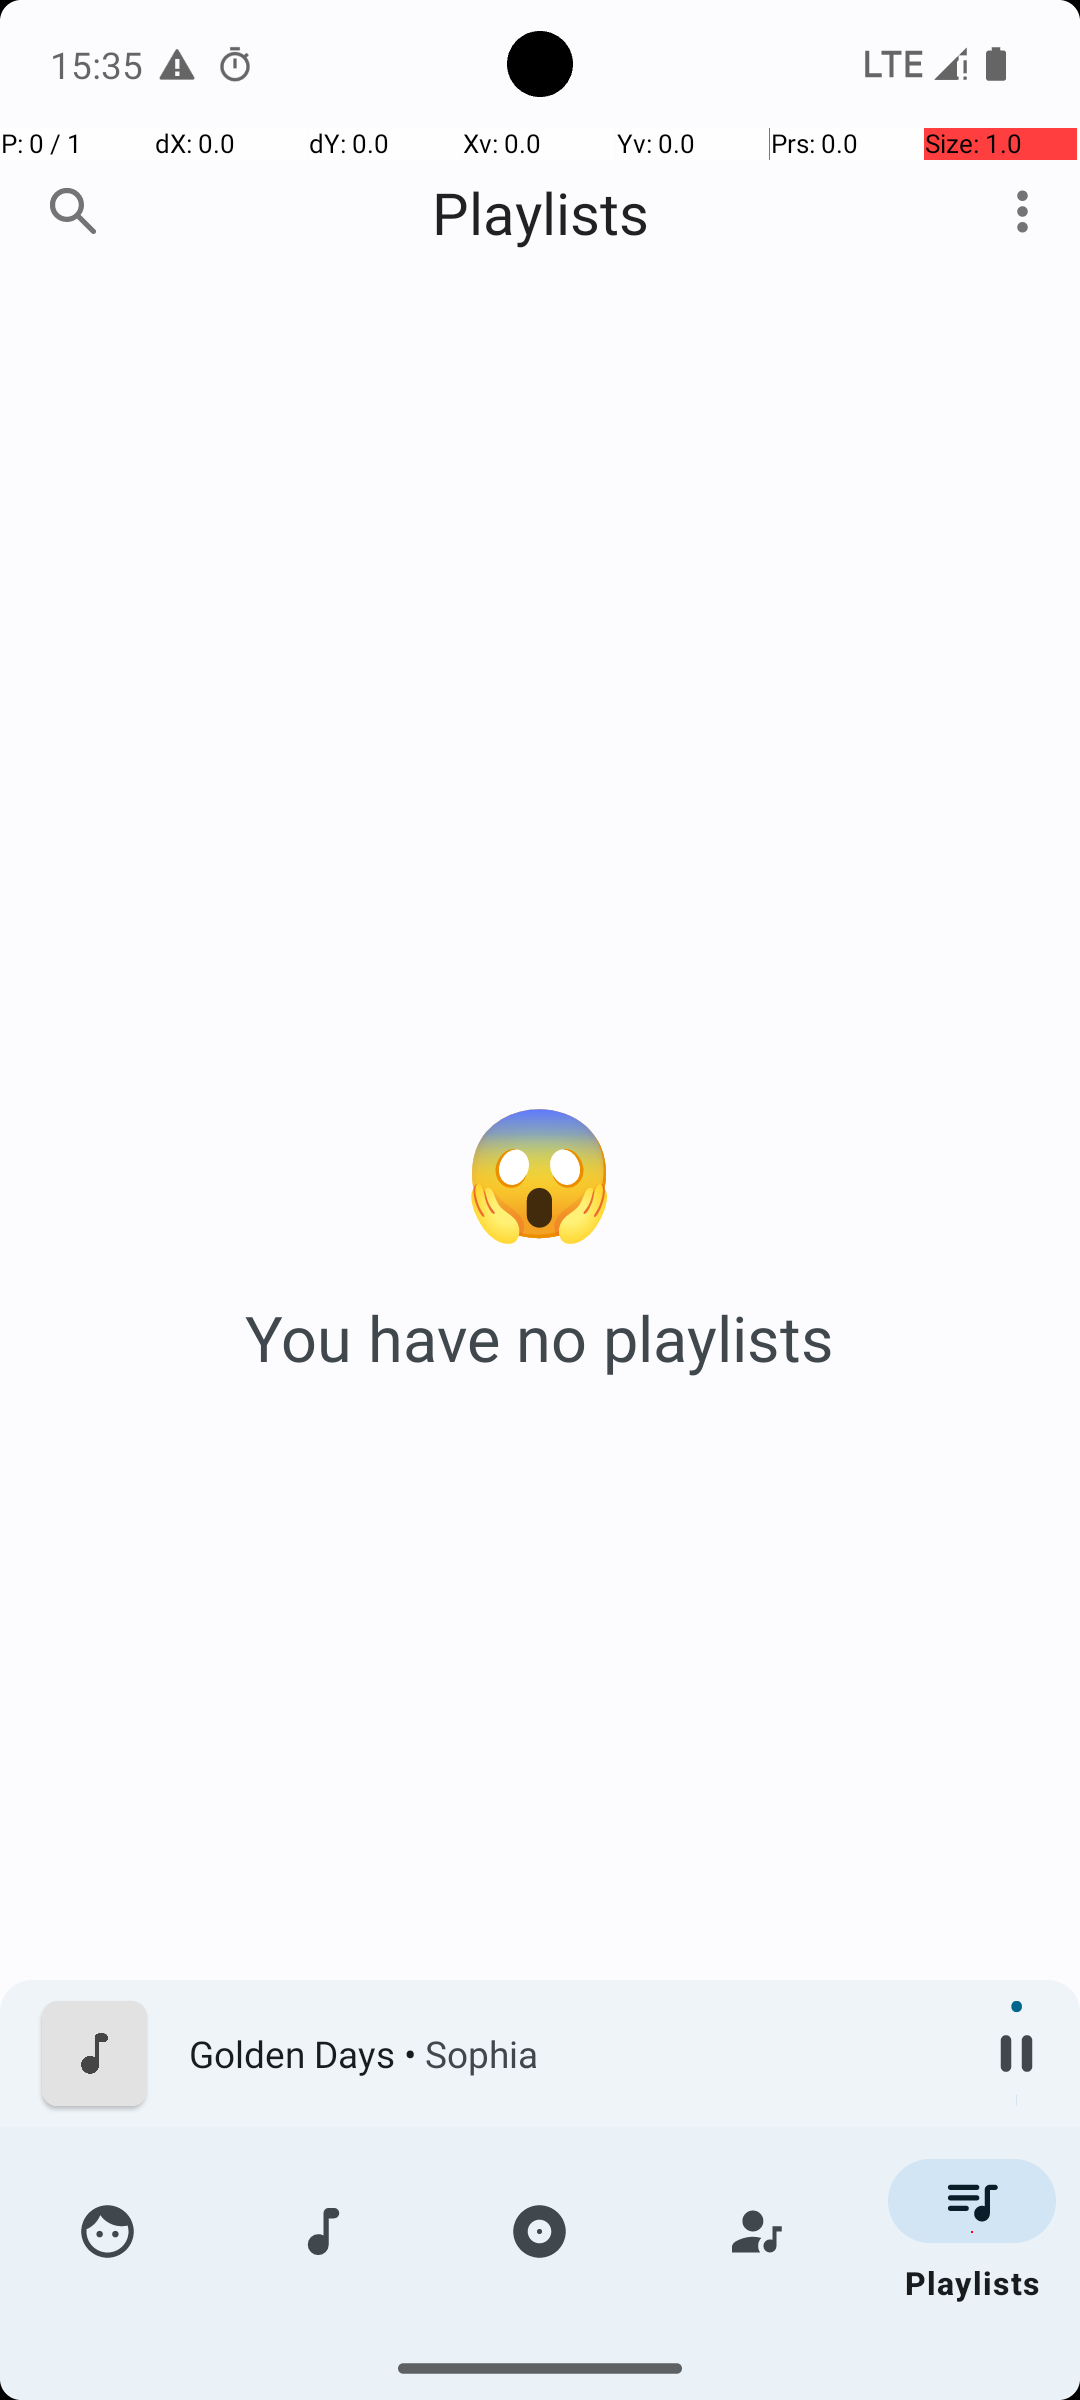 The image size is (1080, 2400). I want to click on 😱, so click(540, 1168).